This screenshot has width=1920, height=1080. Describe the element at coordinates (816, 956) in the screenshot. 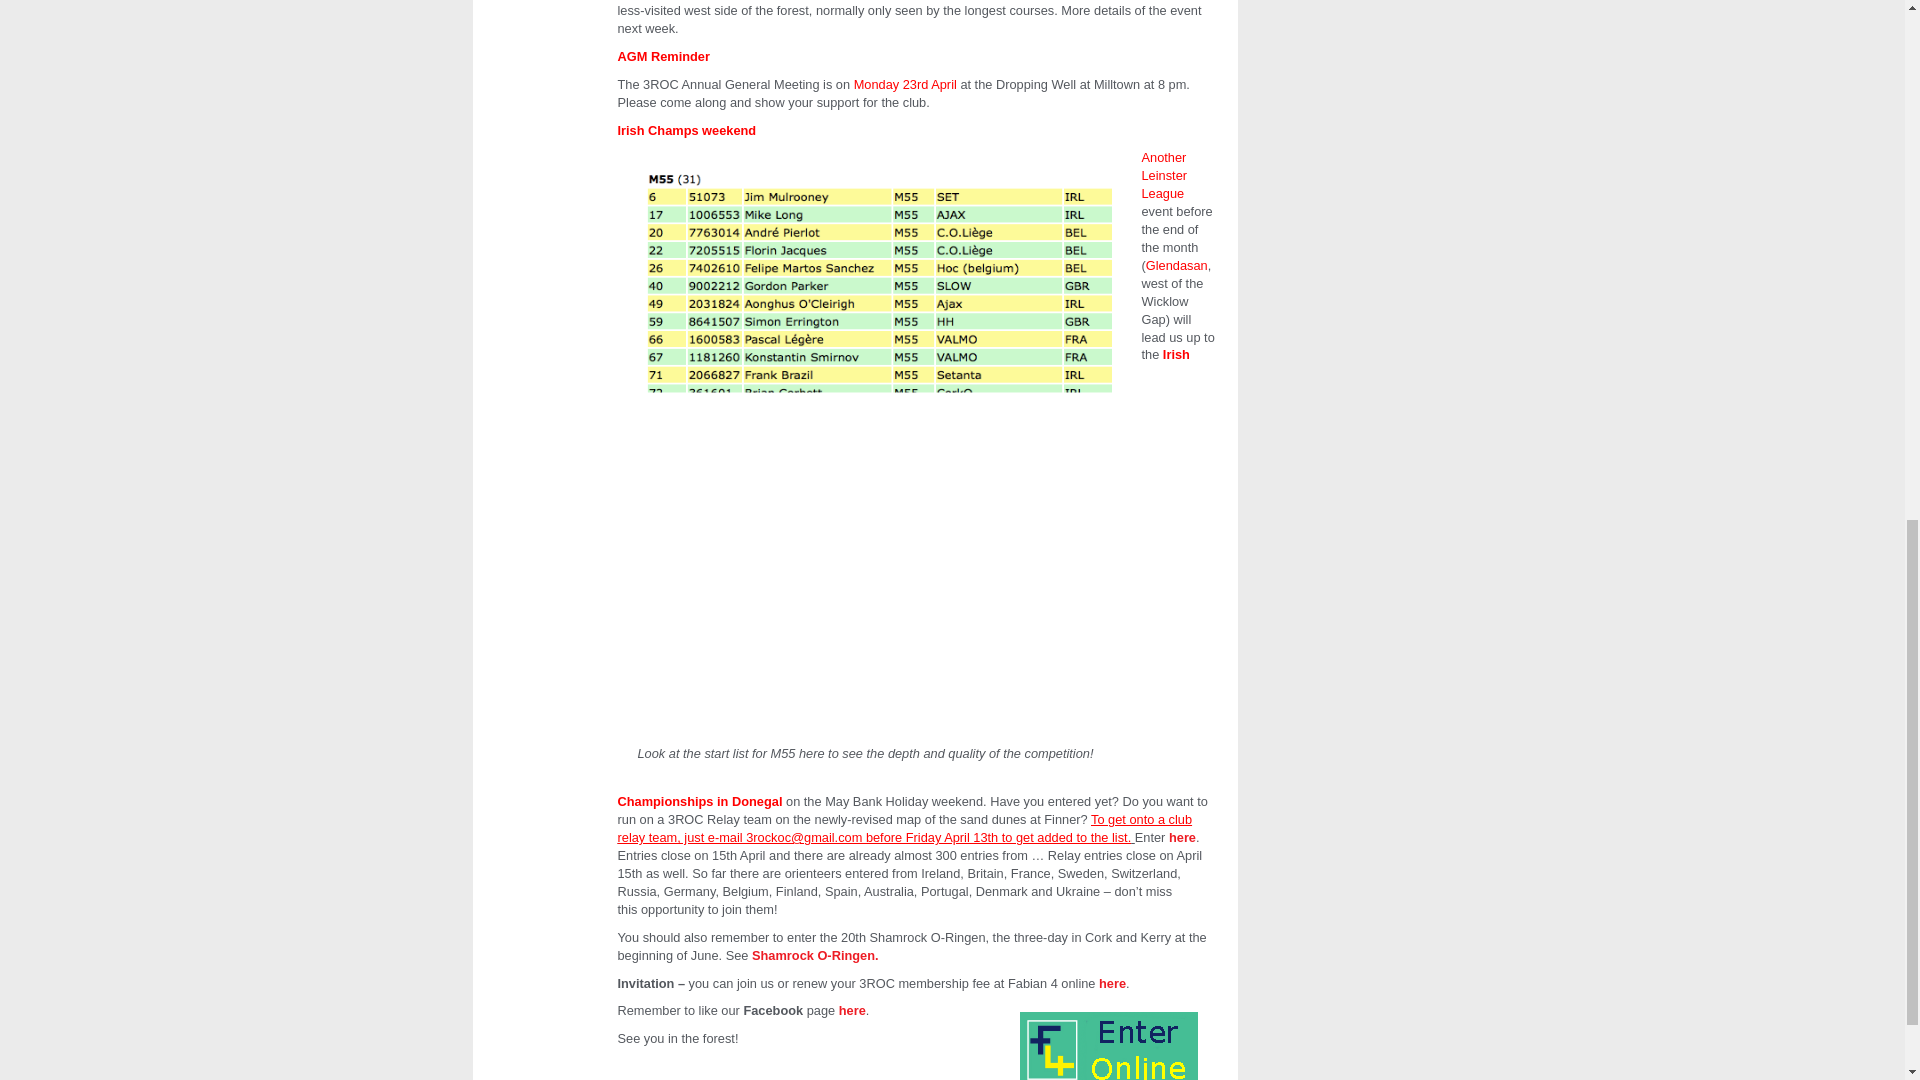

I see `Shamrock O-Ringen.` at that location.